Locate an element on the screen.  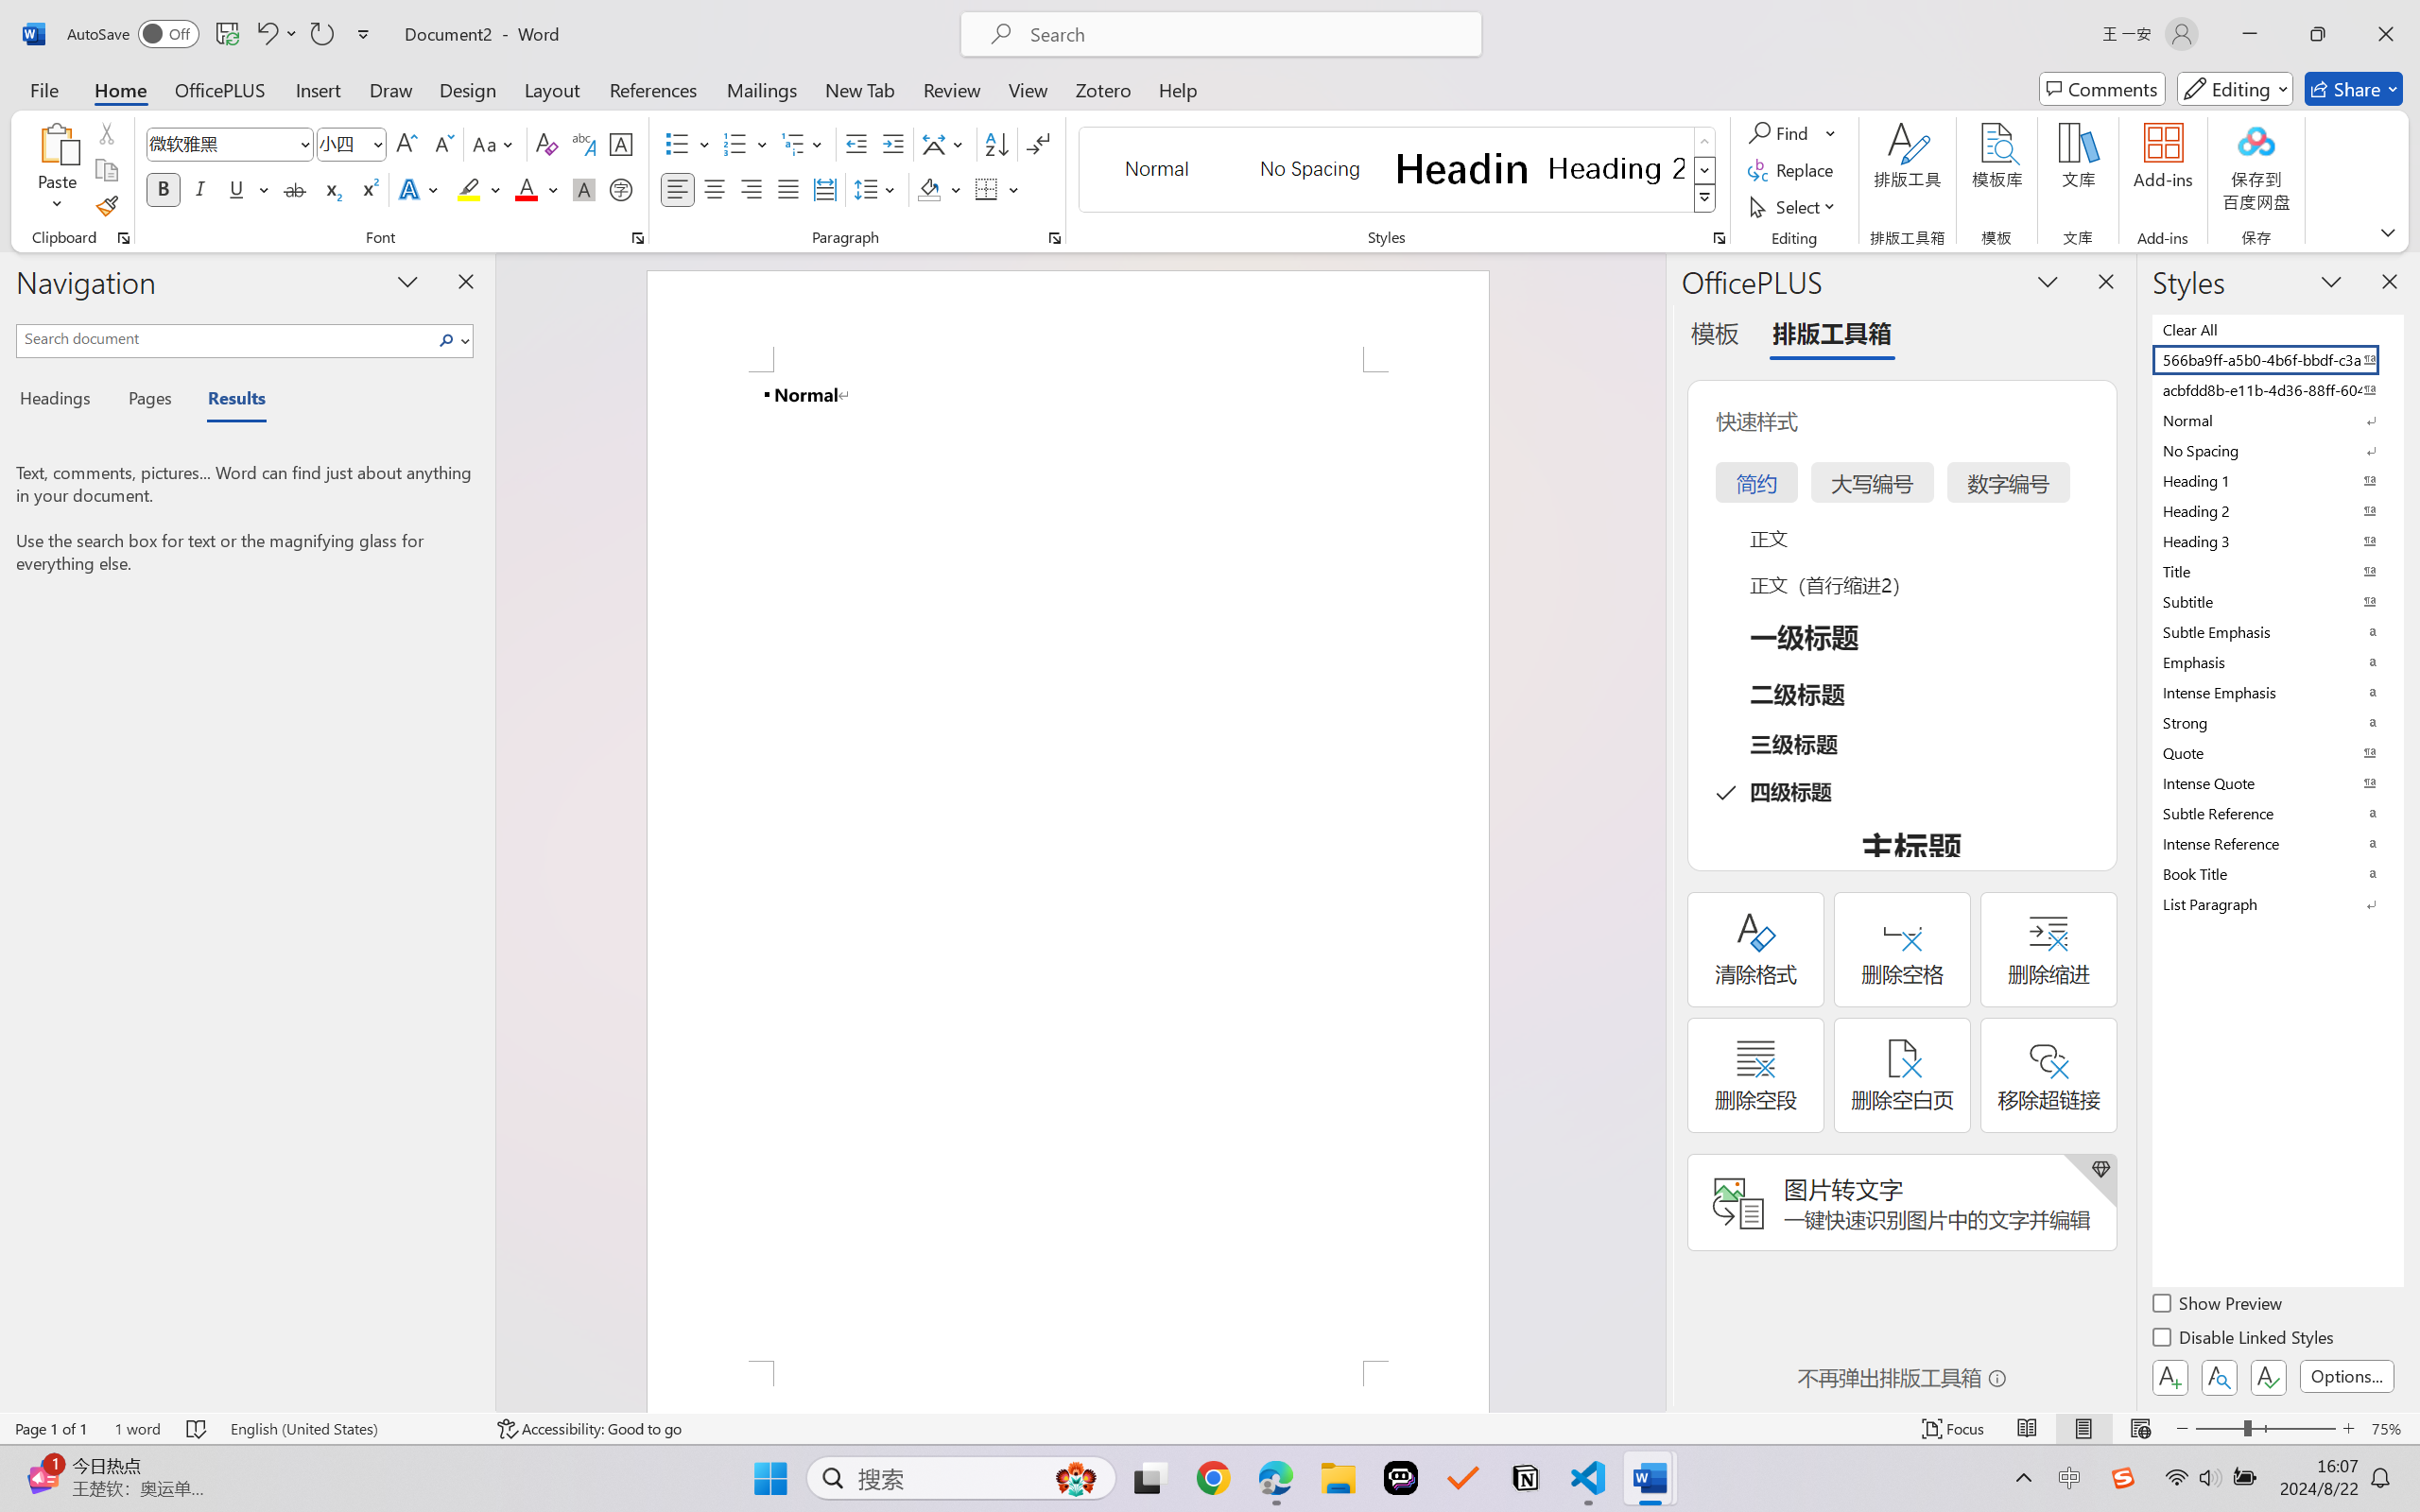
Strong is located at coordinates (2276, 722).